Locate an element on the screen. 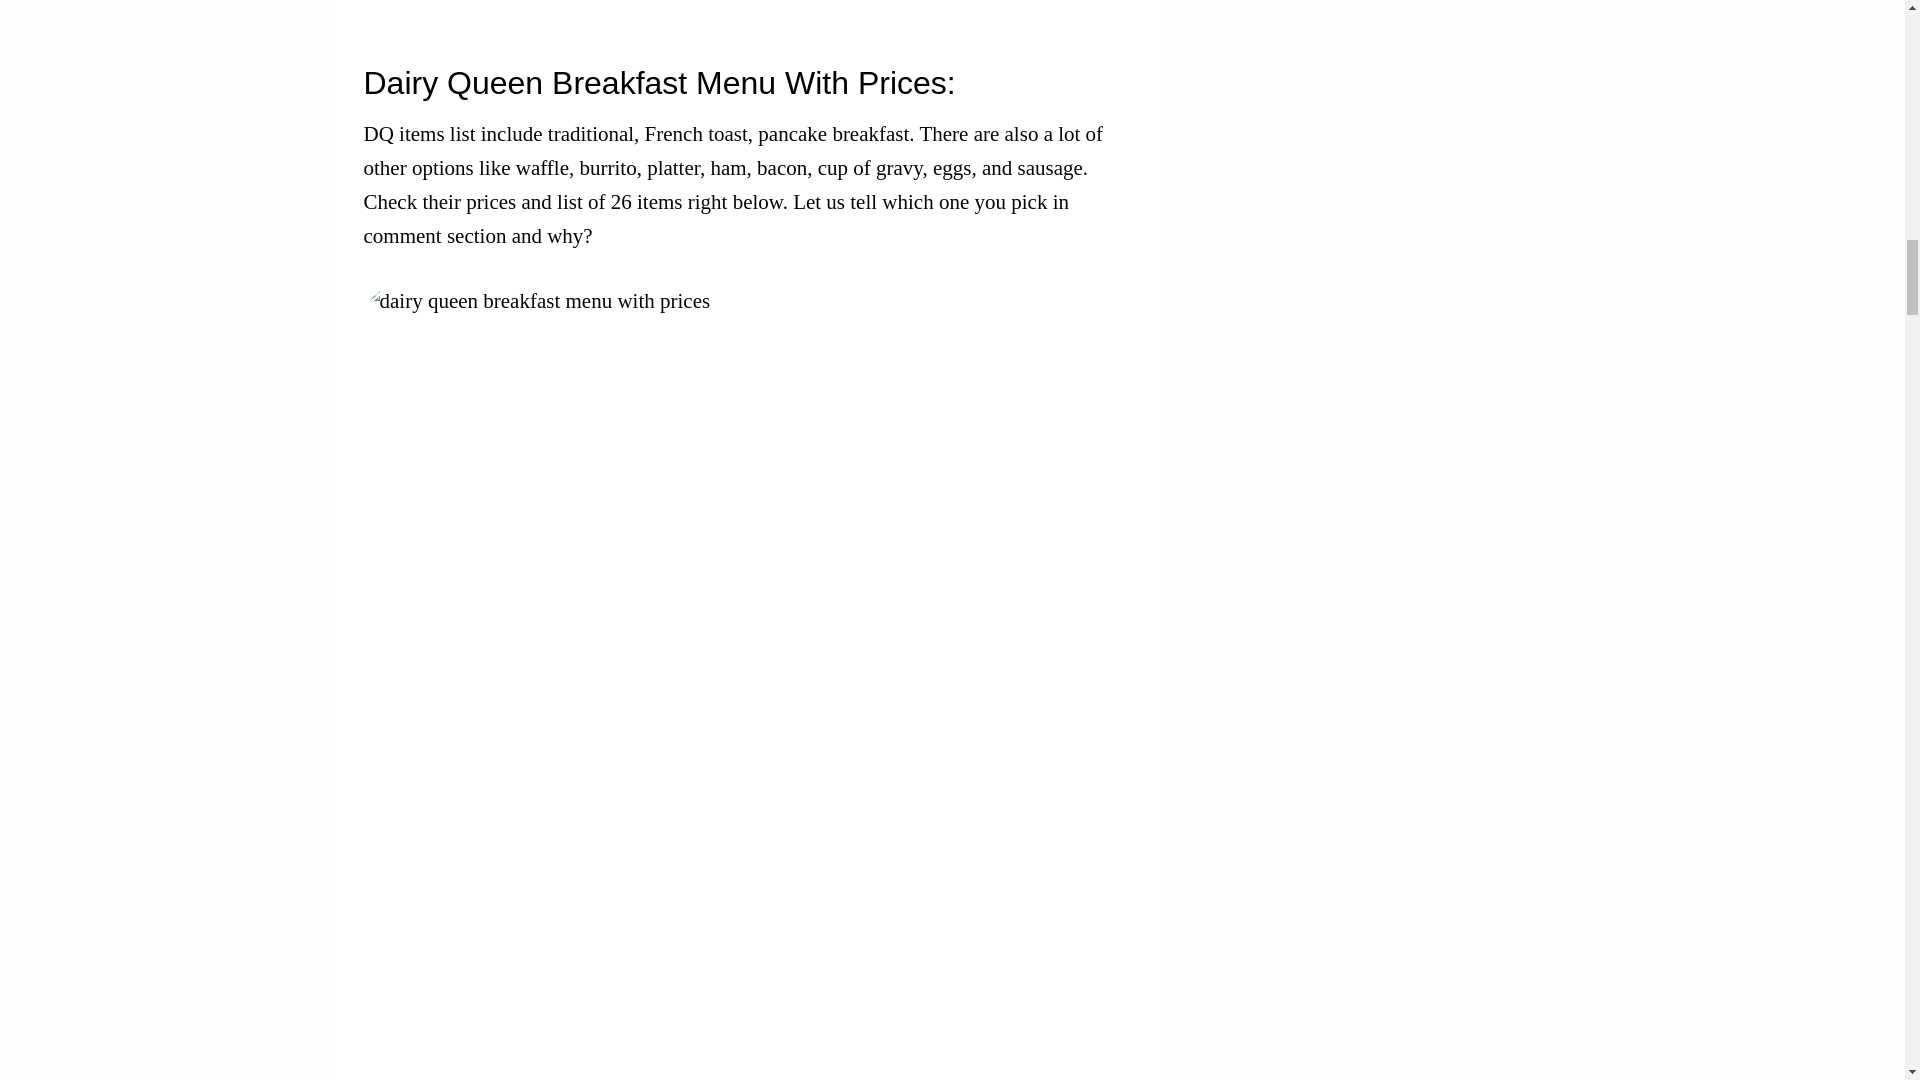 This screenshot has height=1080, width=1920. My First Time Trying DAIRY QUEENS FOOD MENU! is located at coordinates (749, 8).